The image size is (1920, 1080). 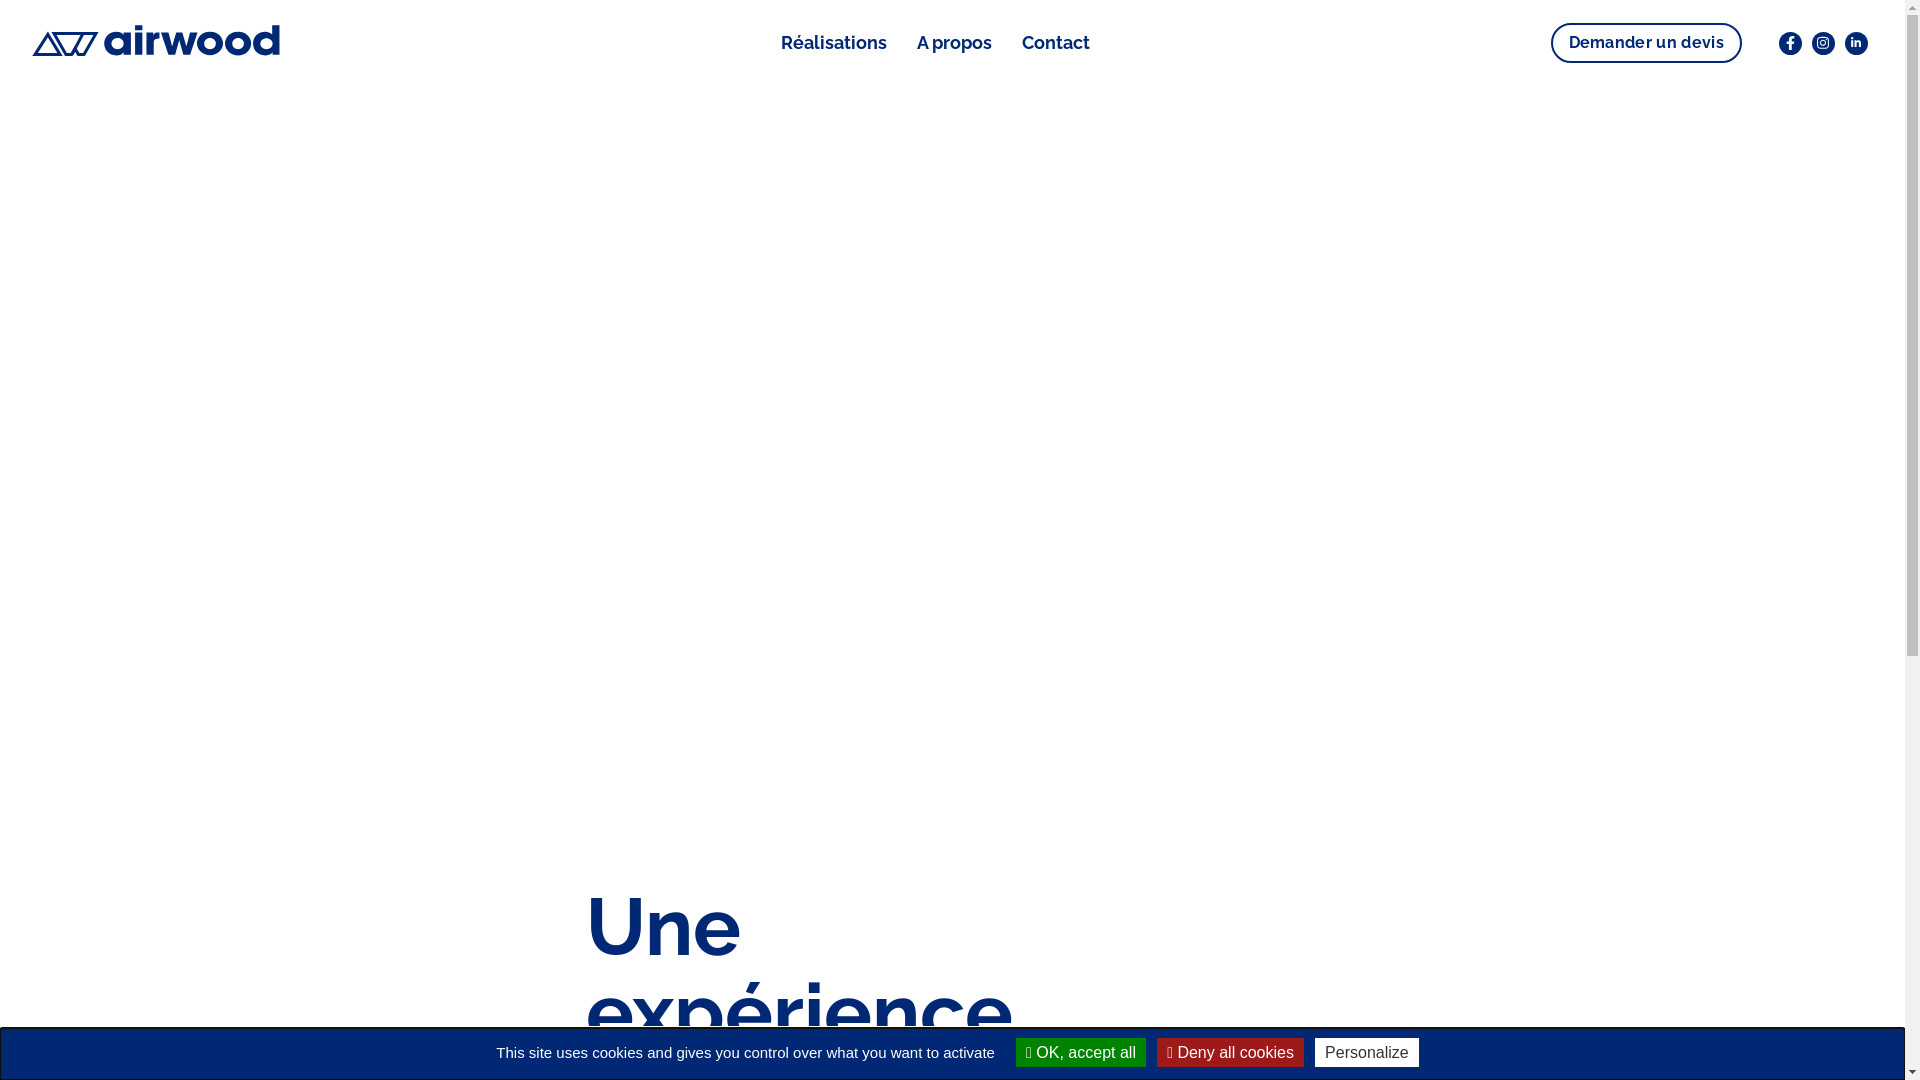 I want to click on Personalize, so click(x=1367, y=1052).